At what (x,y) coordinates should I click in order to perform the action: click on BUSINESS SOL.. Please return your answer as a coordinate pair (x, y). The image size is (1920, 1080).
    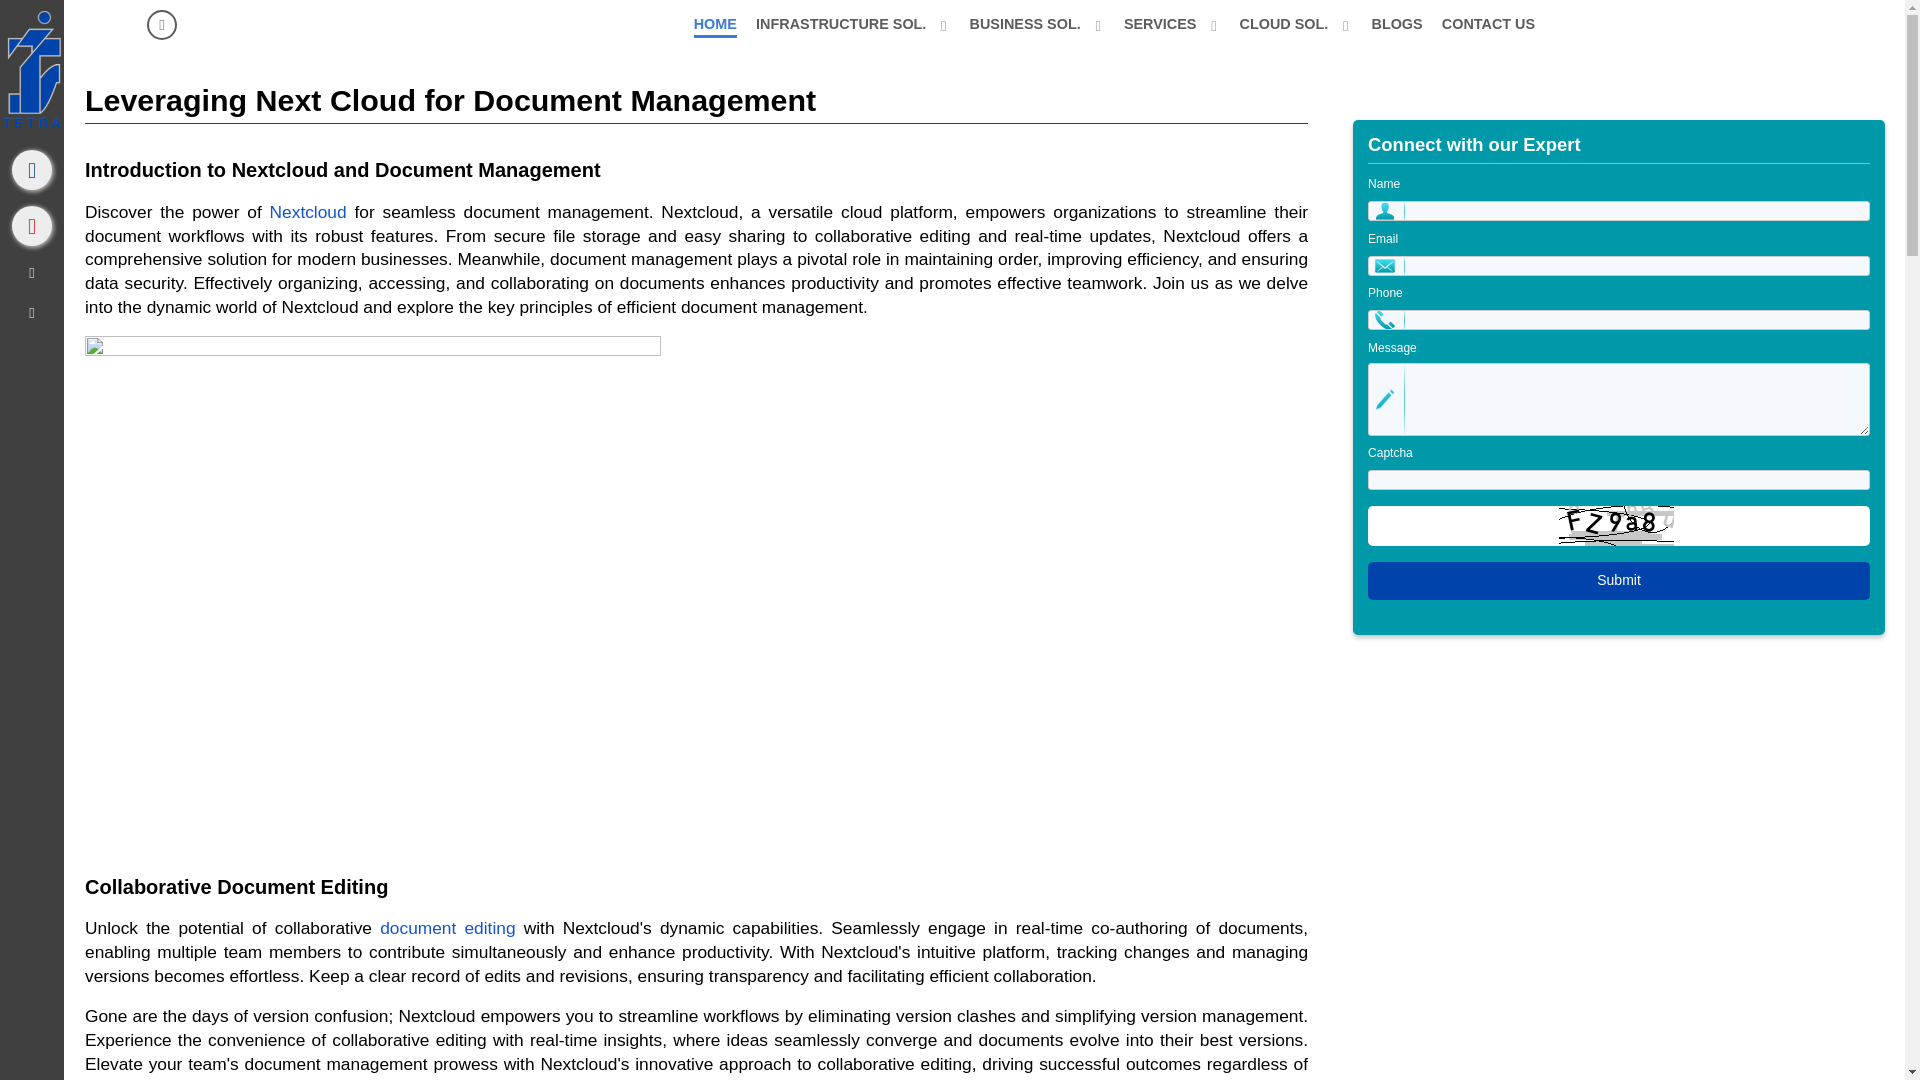
    Looking at the image, I should click on (1036, 23).